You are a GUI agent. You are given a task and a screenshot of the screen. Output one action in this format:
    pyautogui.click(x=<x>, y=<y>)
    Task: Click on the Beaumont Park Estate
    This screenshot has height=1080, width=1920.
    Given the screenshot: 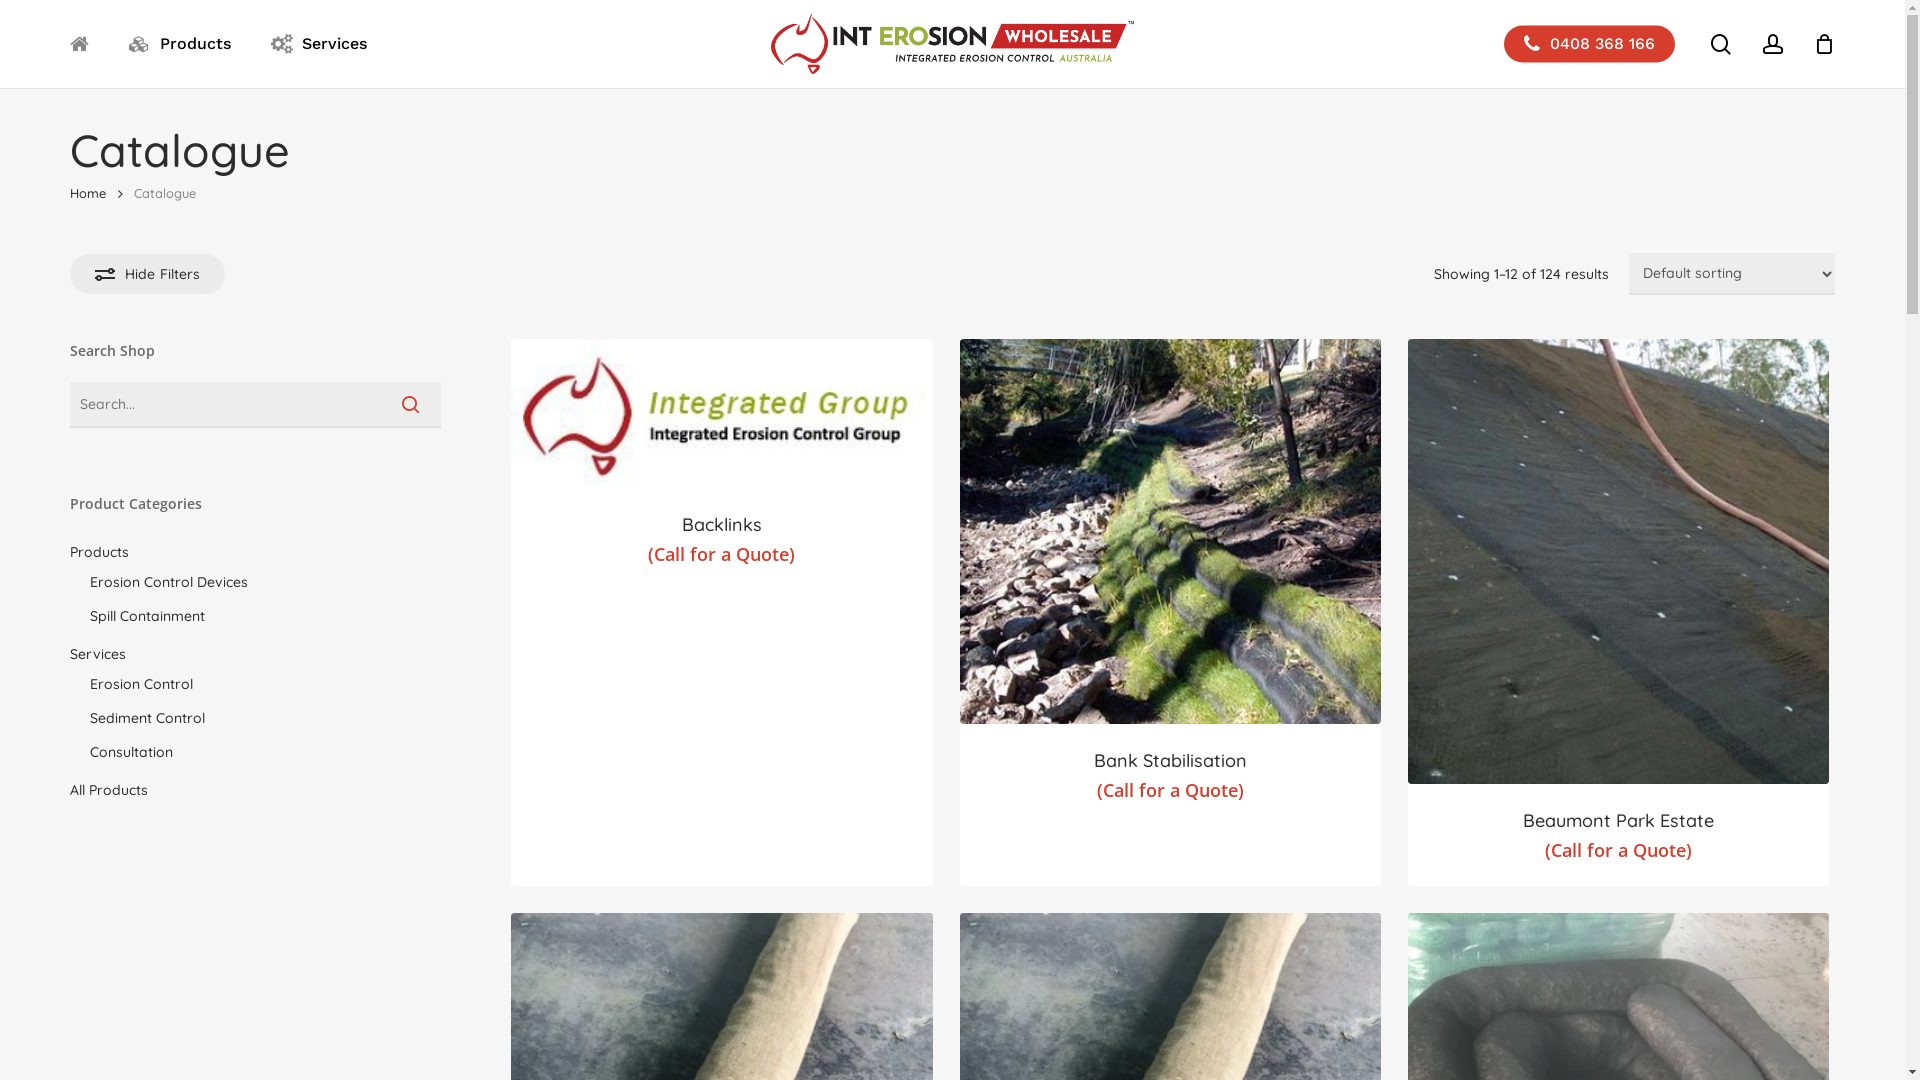 What is the action you would take?
    pyautogui.click(x=1618, y=822)
    